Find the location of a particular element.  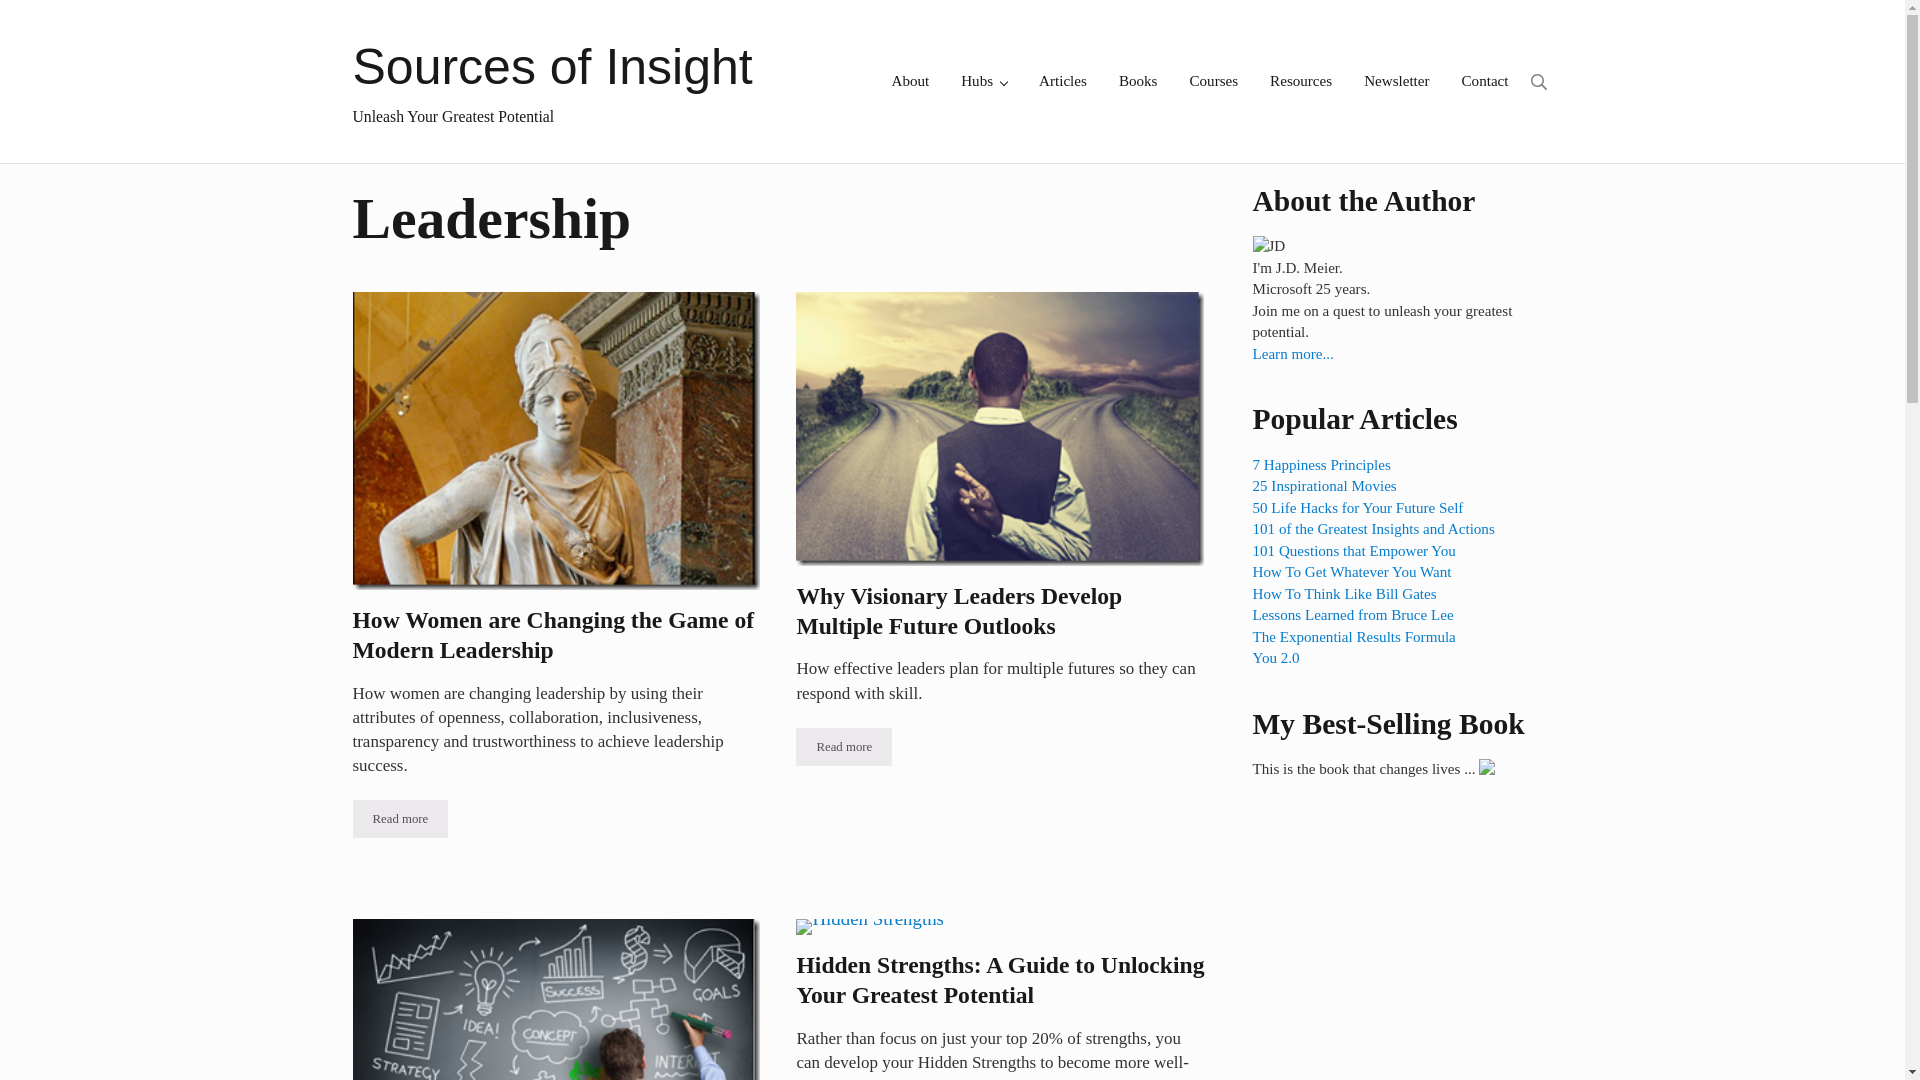

Books is located at coordinates (1138, 80).